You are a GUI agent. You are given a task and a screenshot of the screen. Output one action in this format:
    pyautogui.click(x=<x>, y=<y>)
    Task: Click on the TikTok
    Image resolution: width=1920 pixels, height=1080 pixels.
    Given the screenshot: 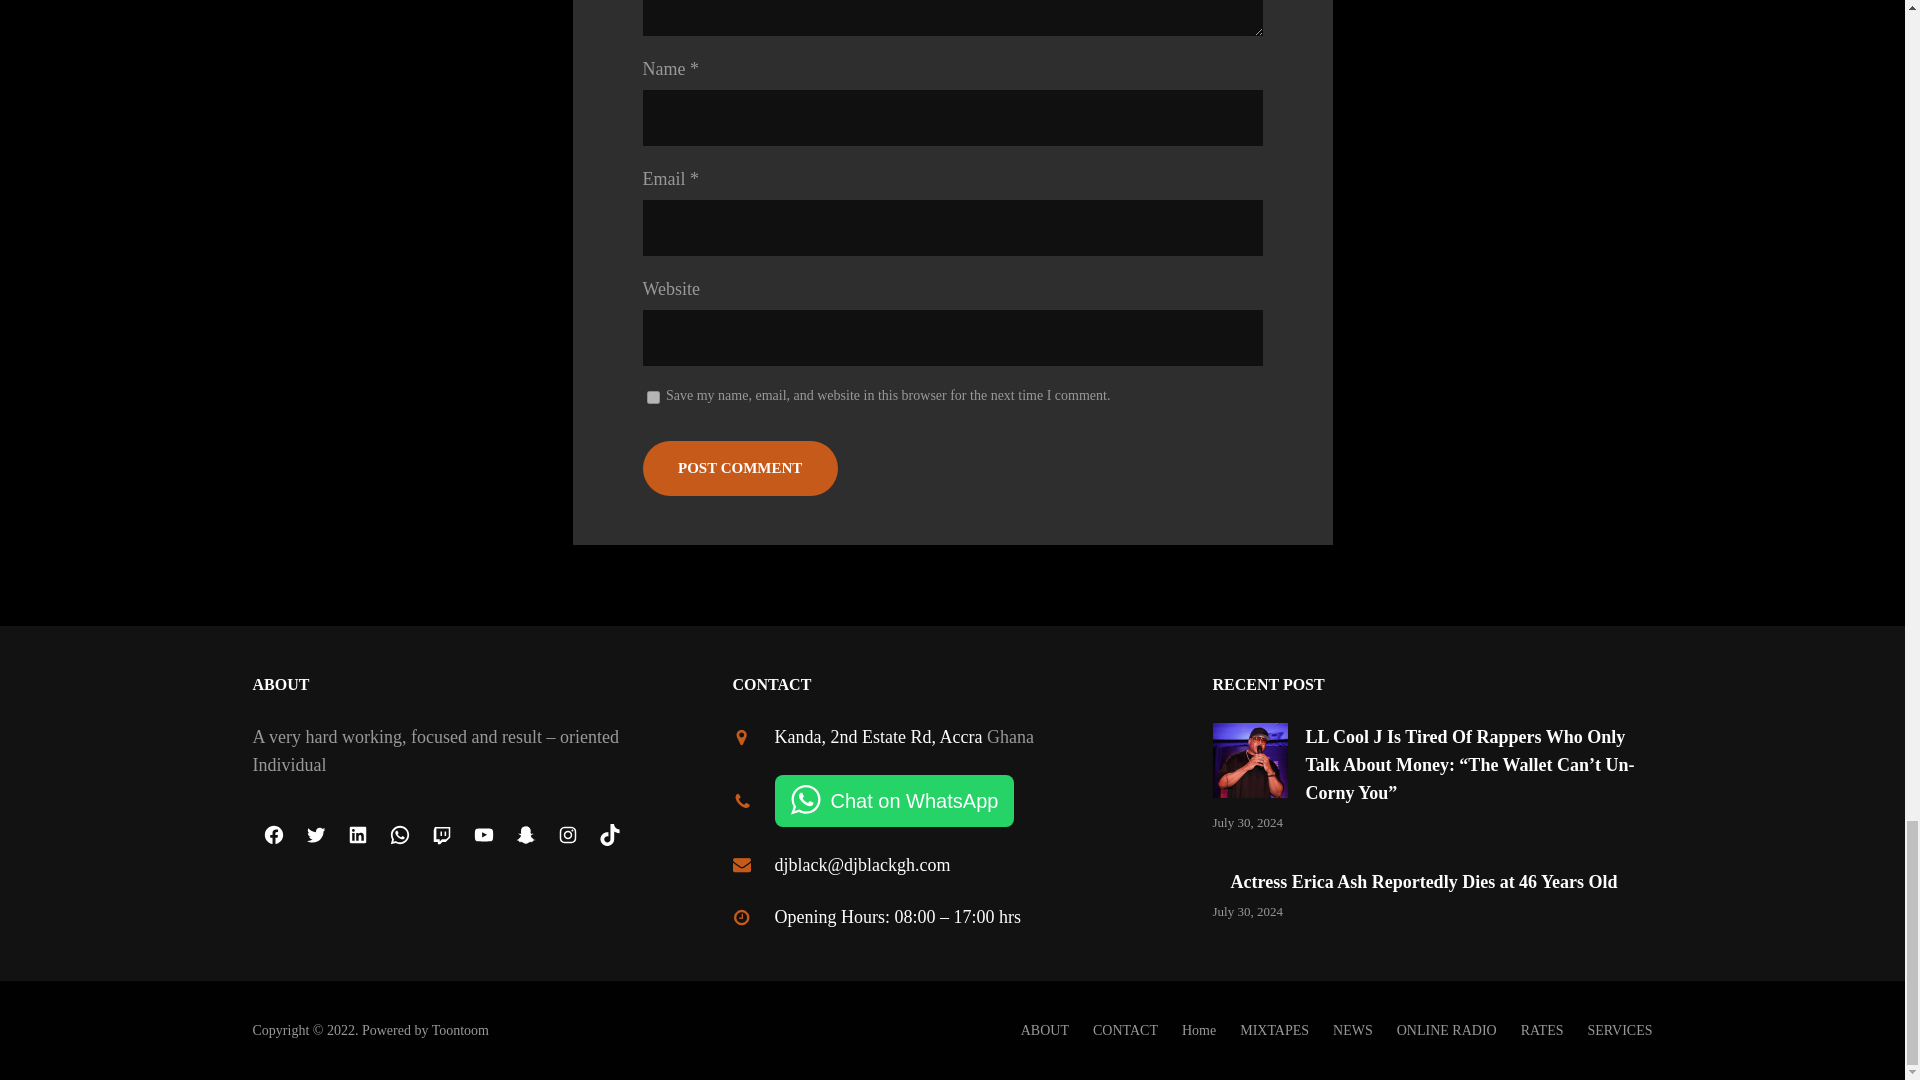 What is the action you would take?
    pyautogui.click(x=608, y=835)
    